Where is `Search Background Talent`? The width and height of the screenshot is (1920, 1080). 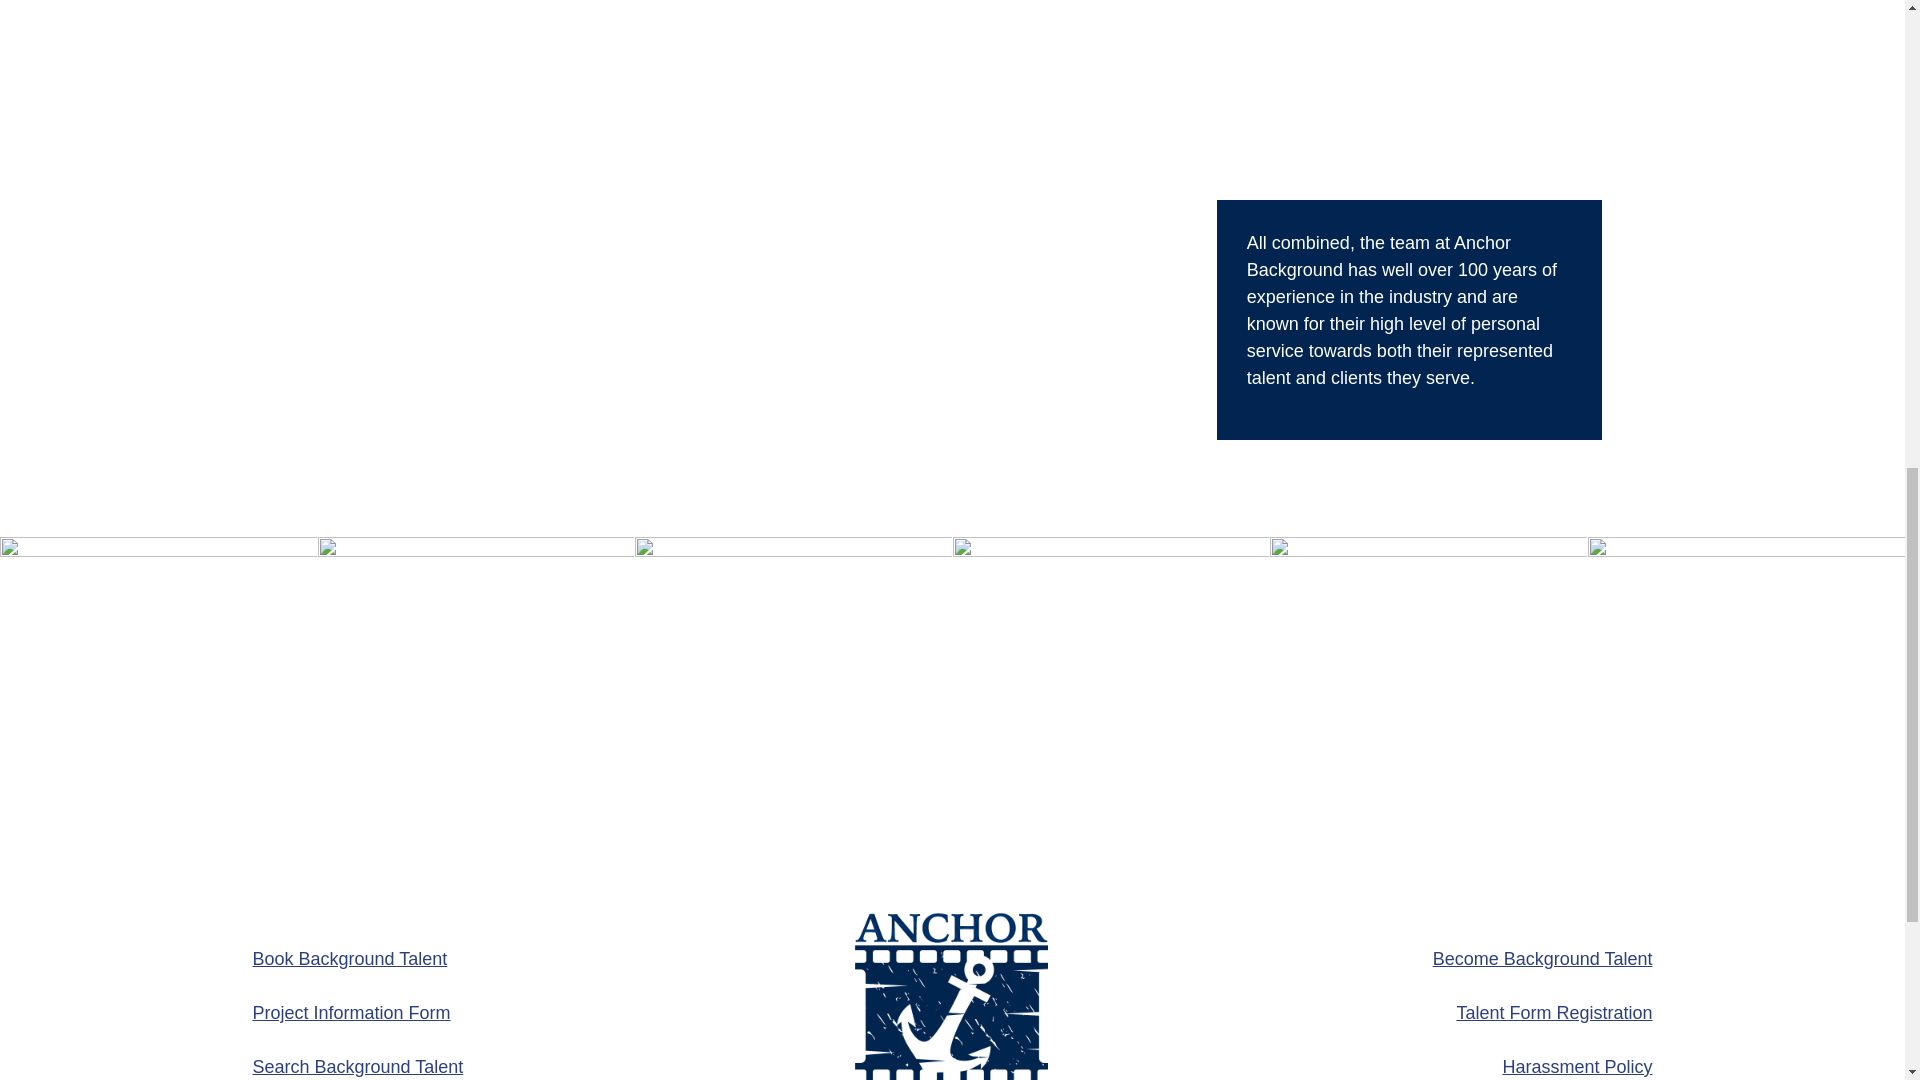
Search Background Talent is located at coordinates (356, 1066).